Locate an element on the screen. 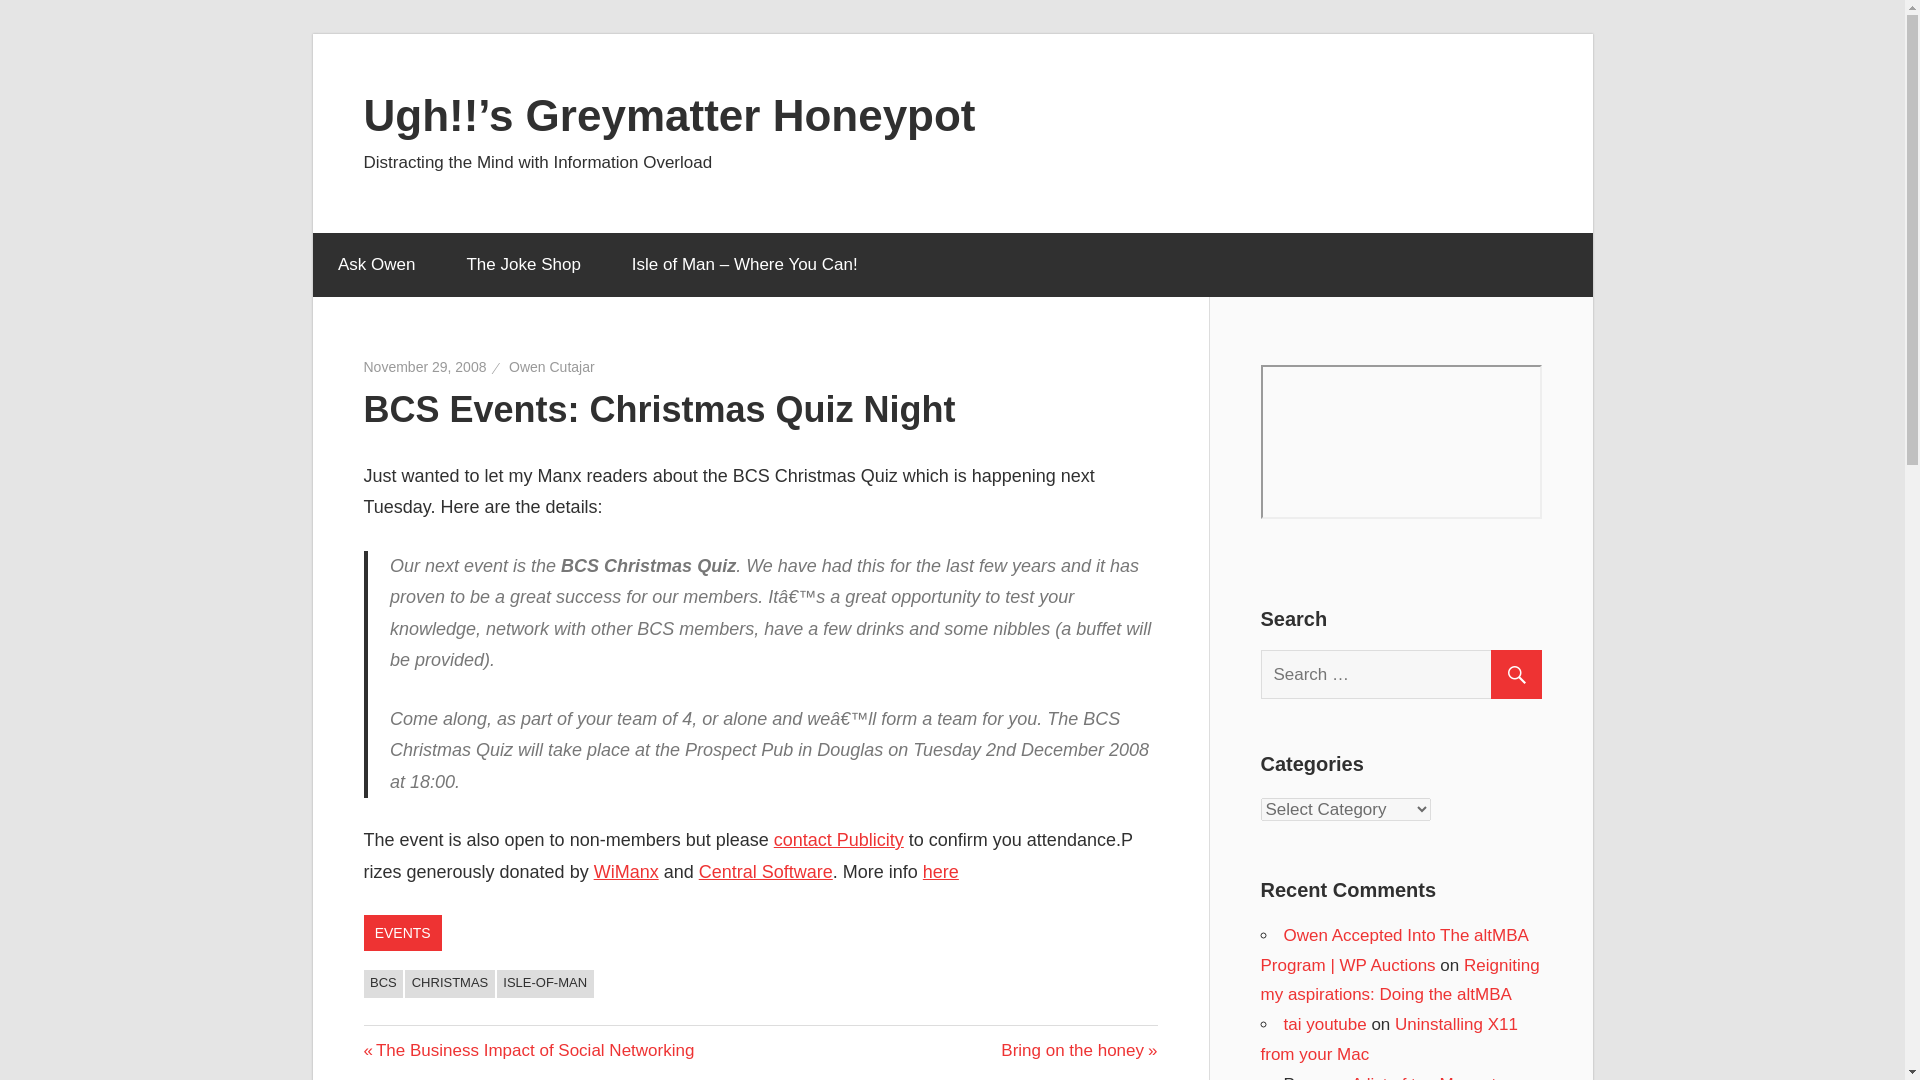 The height and width of the screenshot is (1080, 1920). here is located at coordinates (940, 872).